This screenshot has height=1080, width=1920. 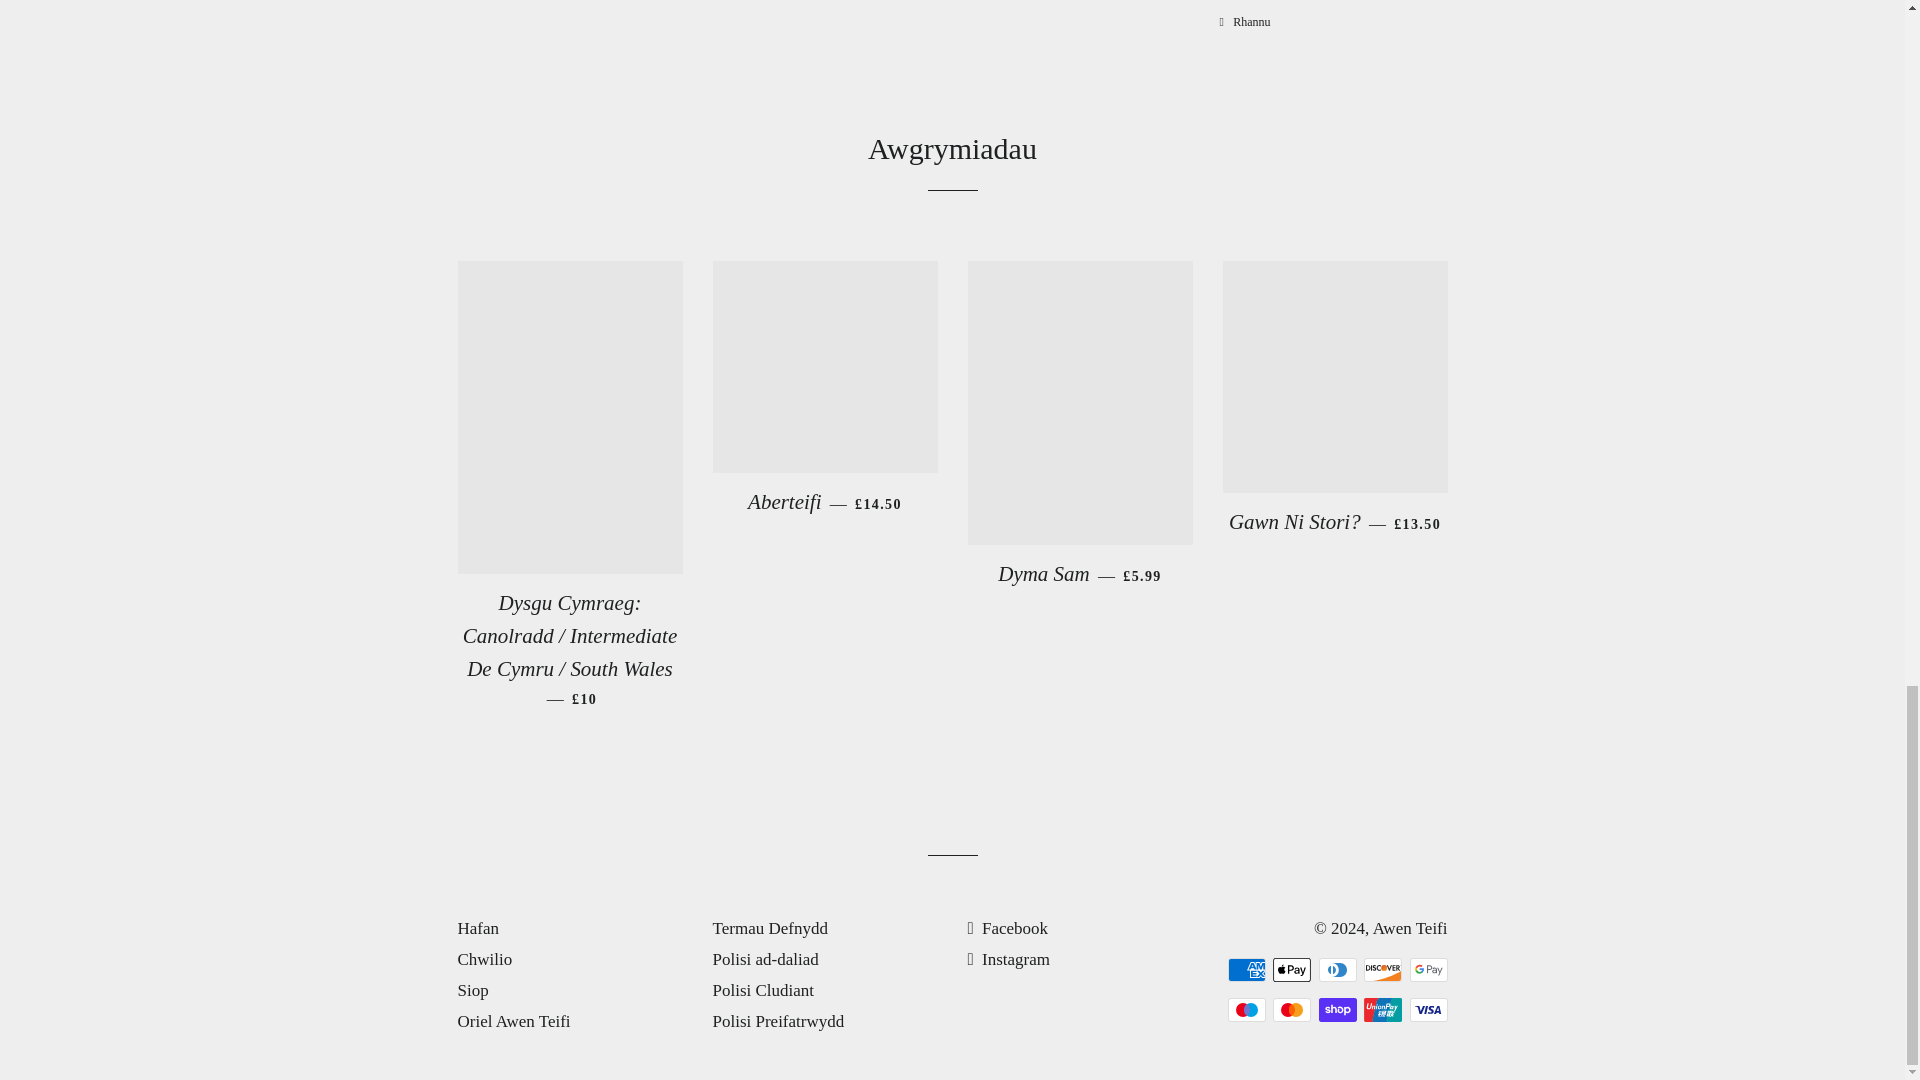 I want to click on Rhannwch ar Facebook, so click(x=1244, y=22).